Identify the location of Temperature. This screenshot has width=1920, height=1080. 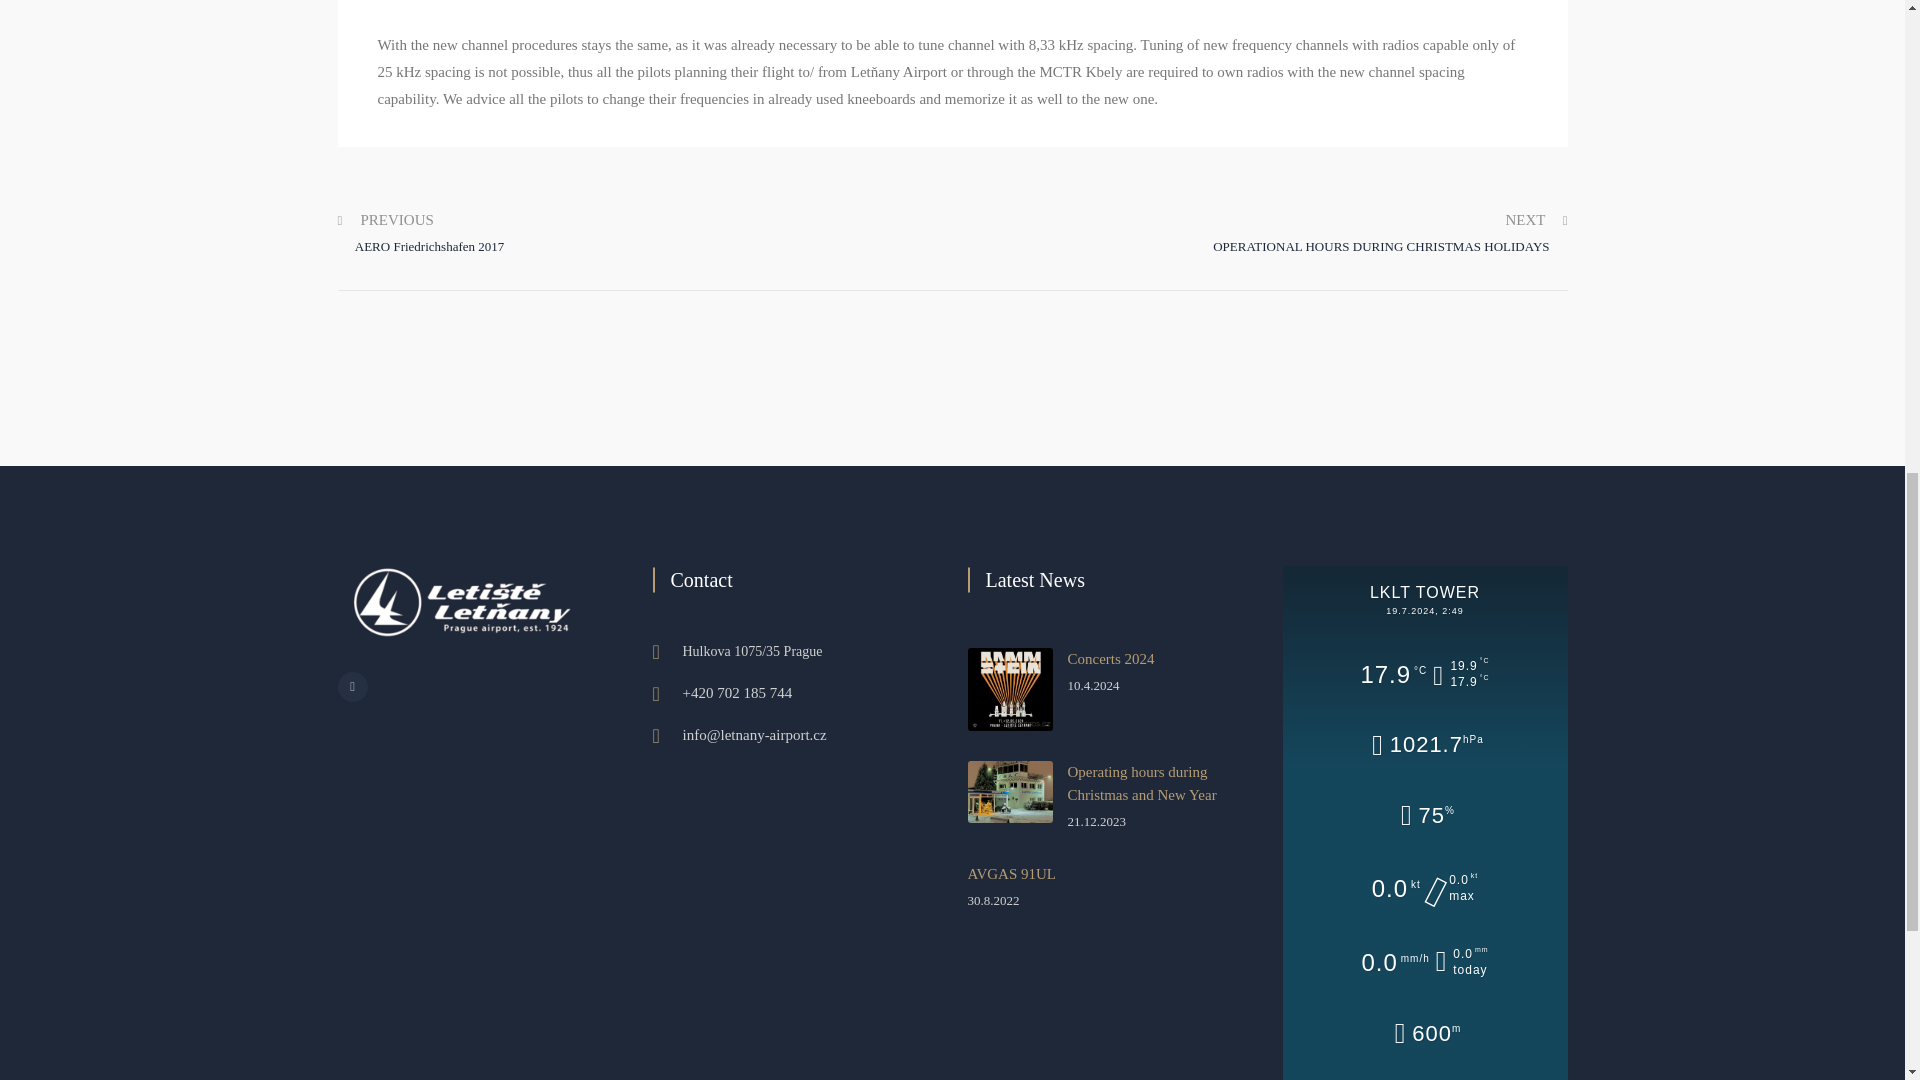
(1424, 675).